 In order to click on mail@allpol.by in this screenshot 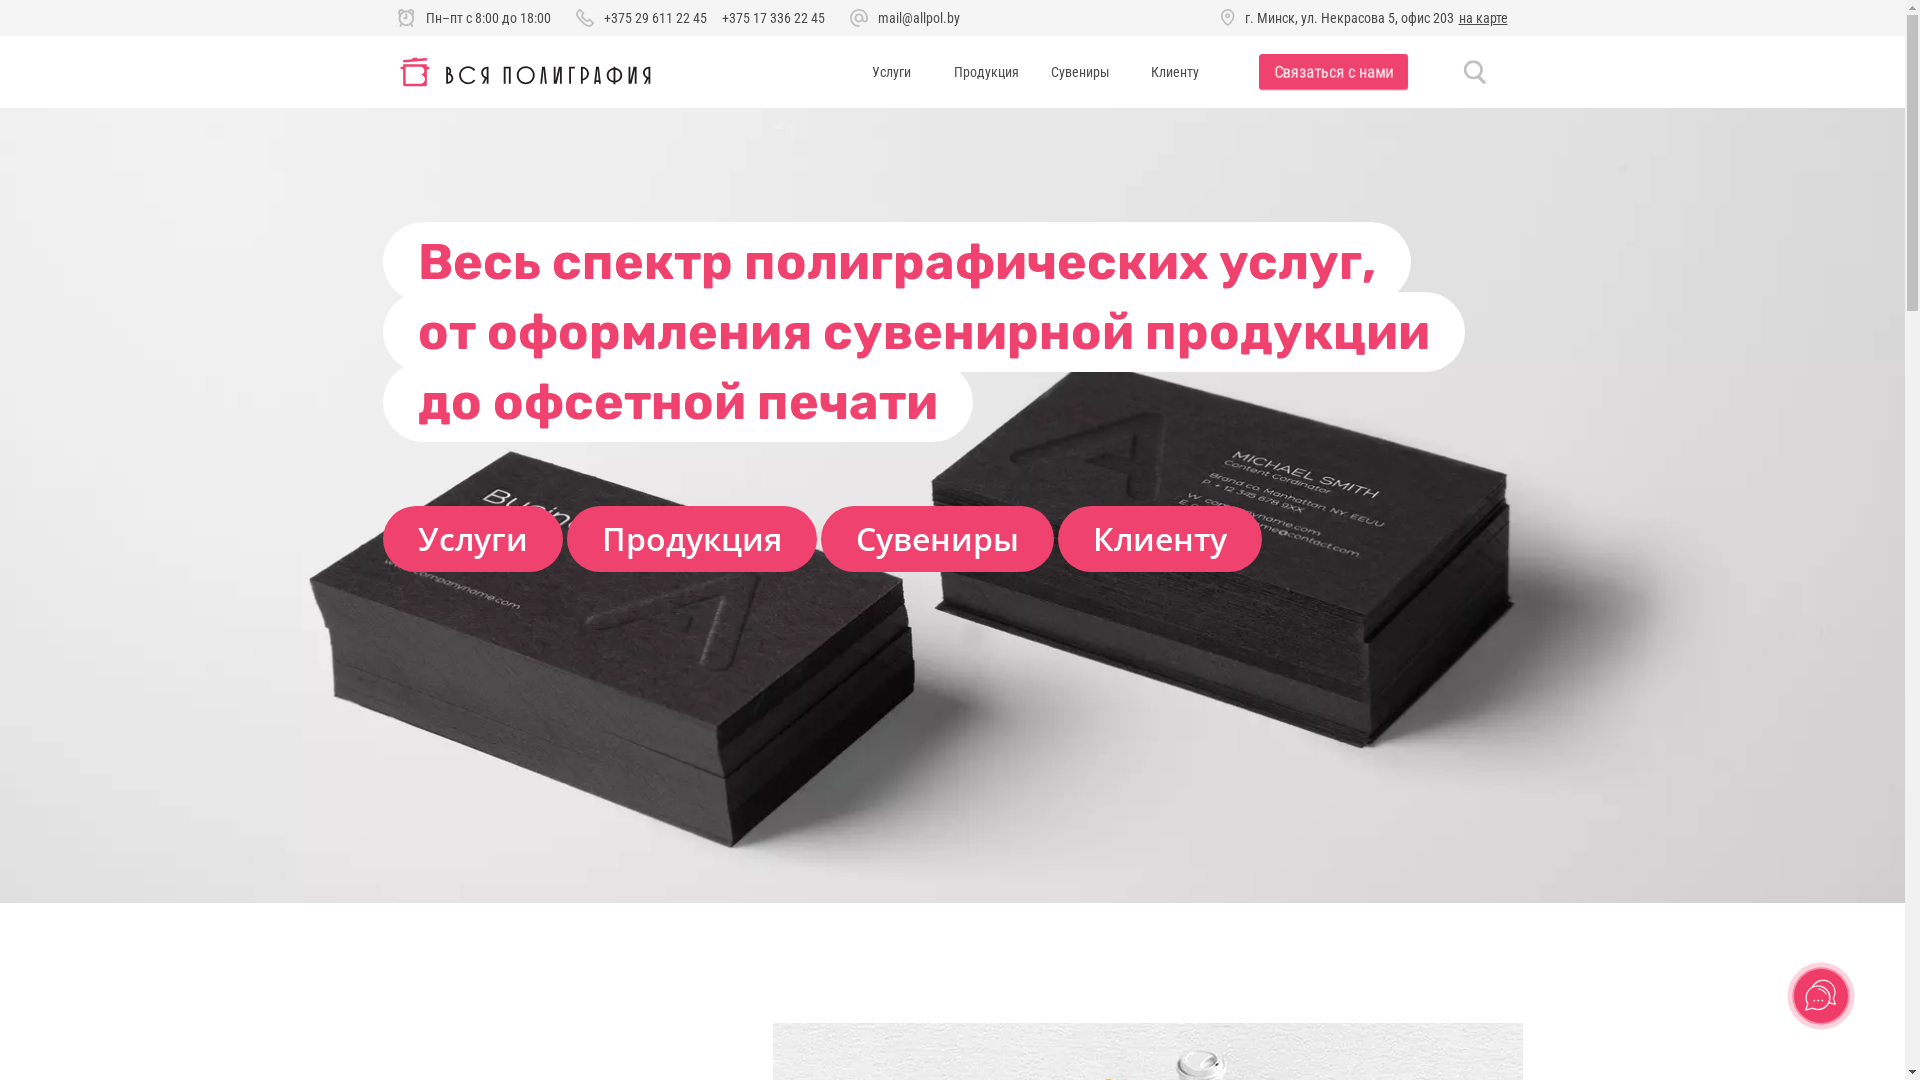, I will do `click(919, 18)`.